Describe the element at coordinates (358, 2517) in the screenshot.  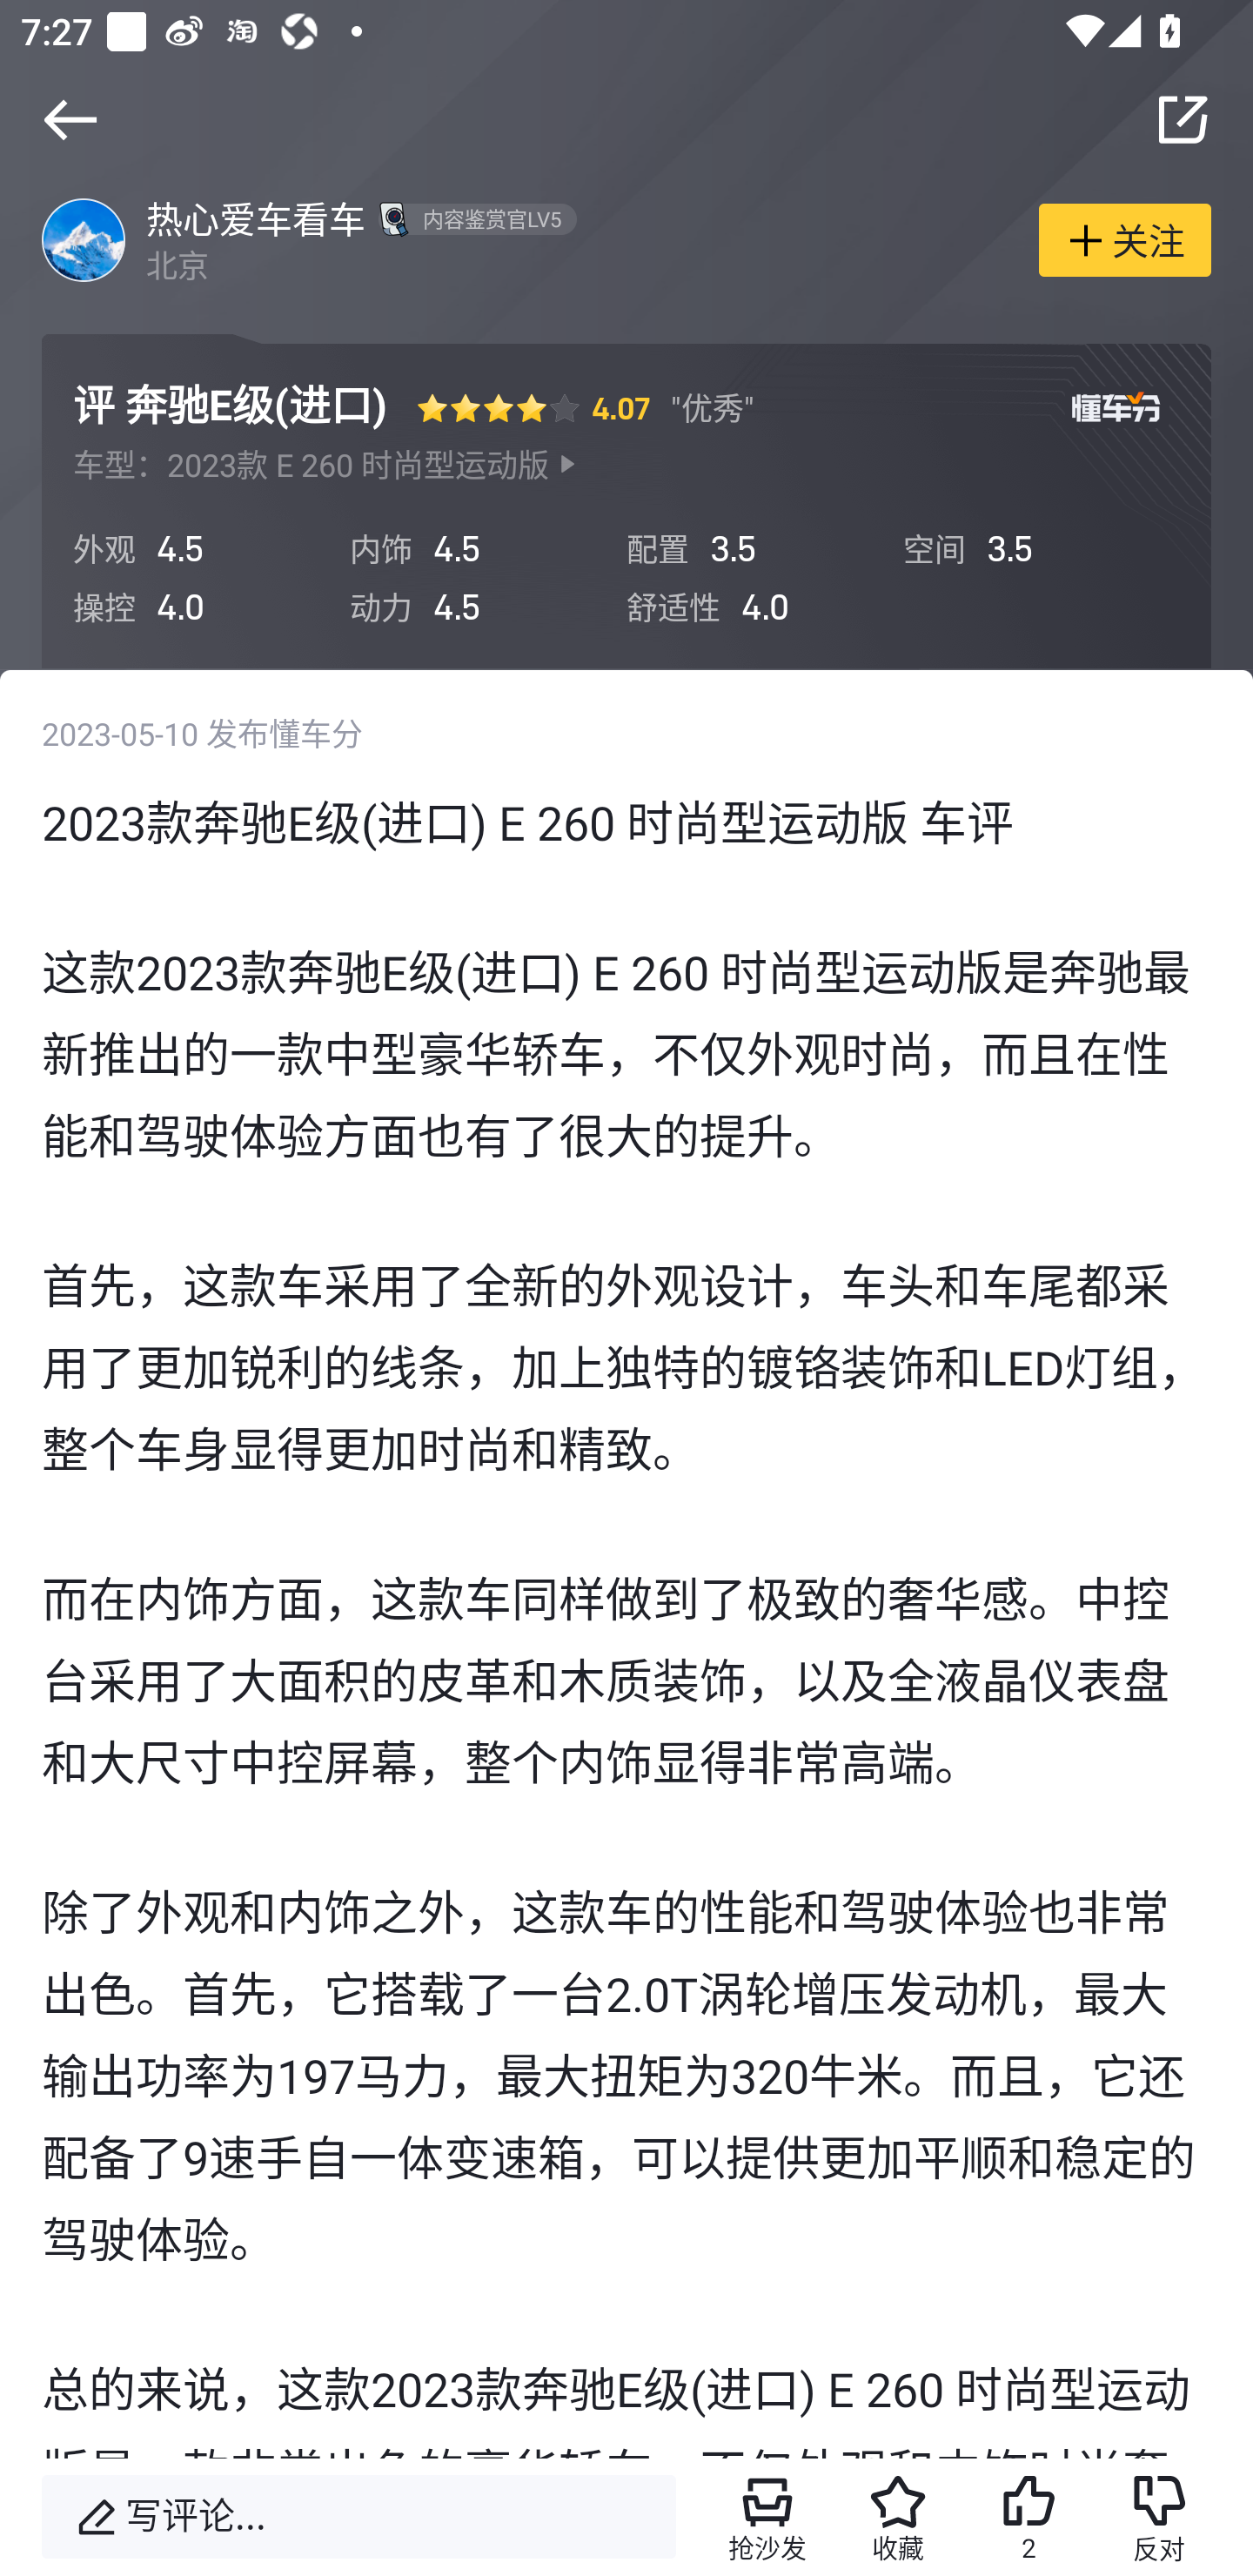
I see ` 写评论...` at that location.